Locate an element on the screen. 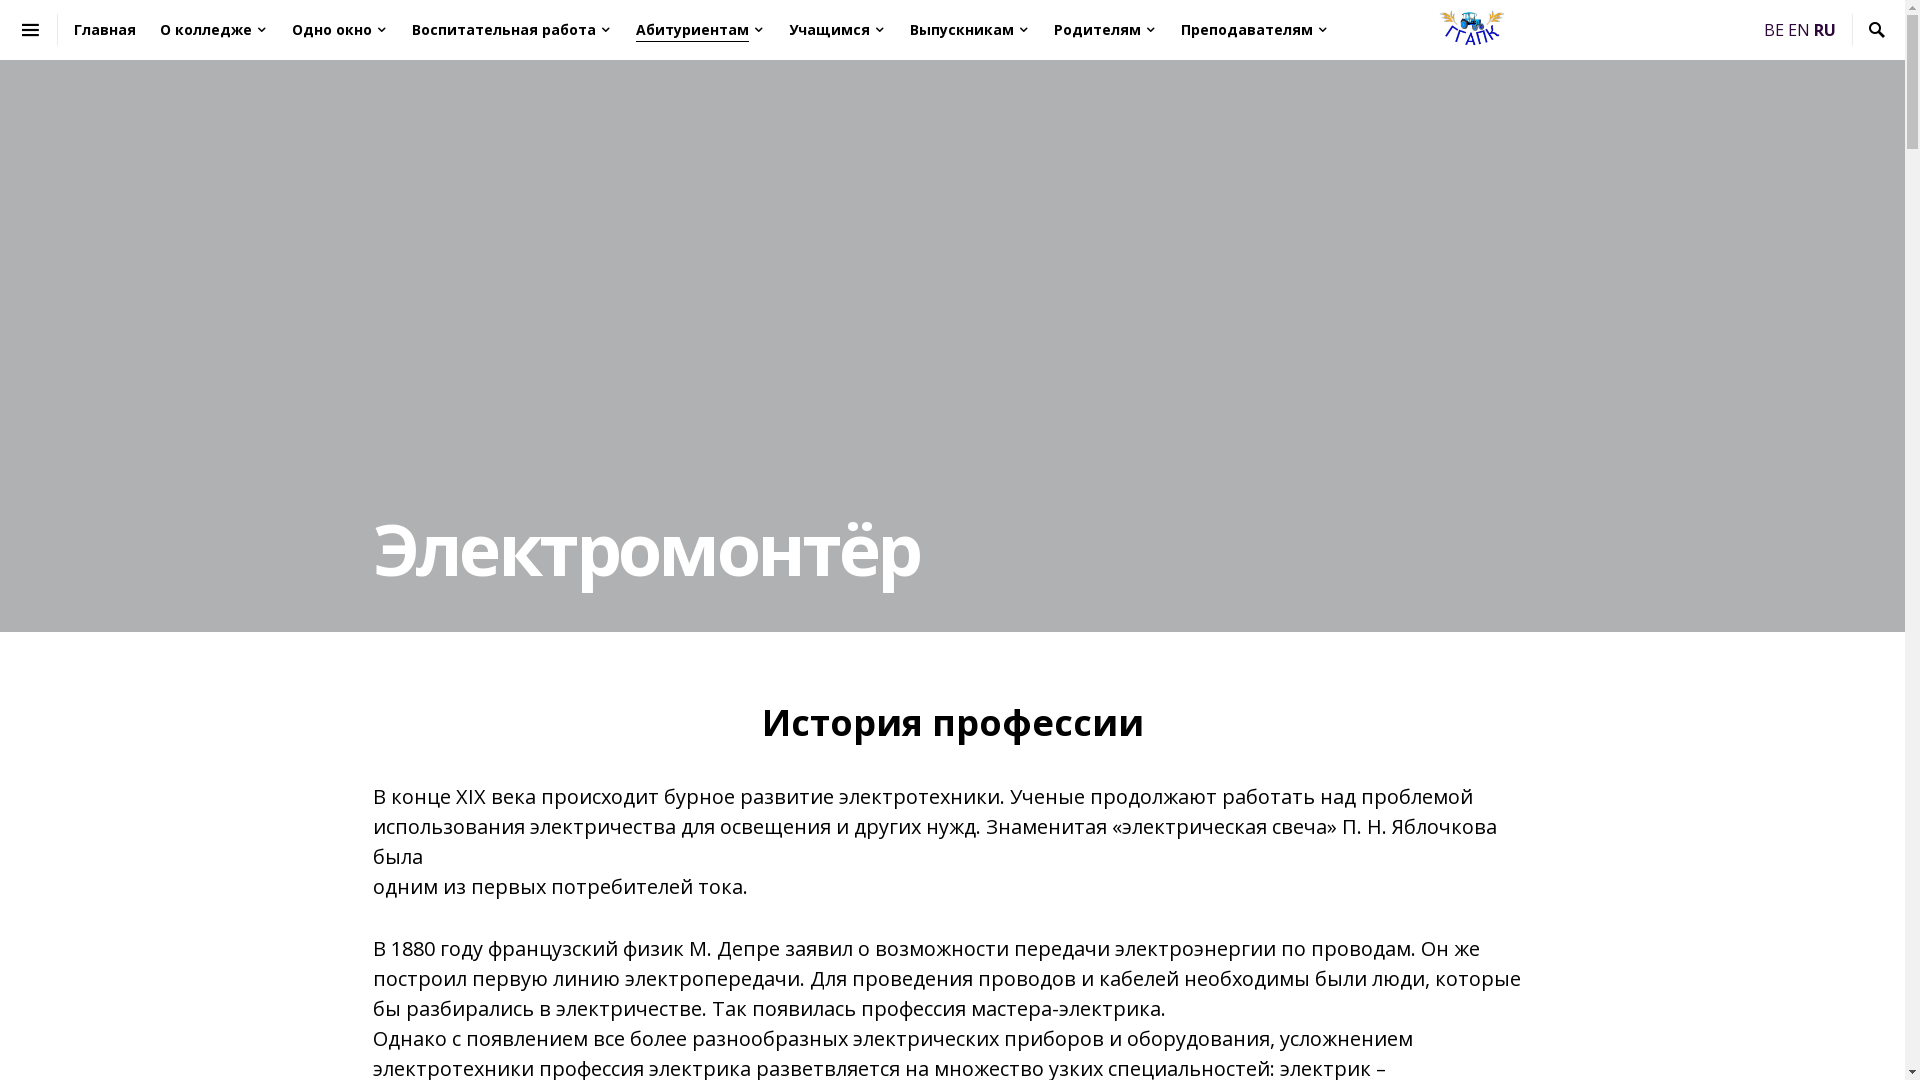 The width and height of the screenshot is (1920, 1080). RU is located at coordinates (1825, 29).